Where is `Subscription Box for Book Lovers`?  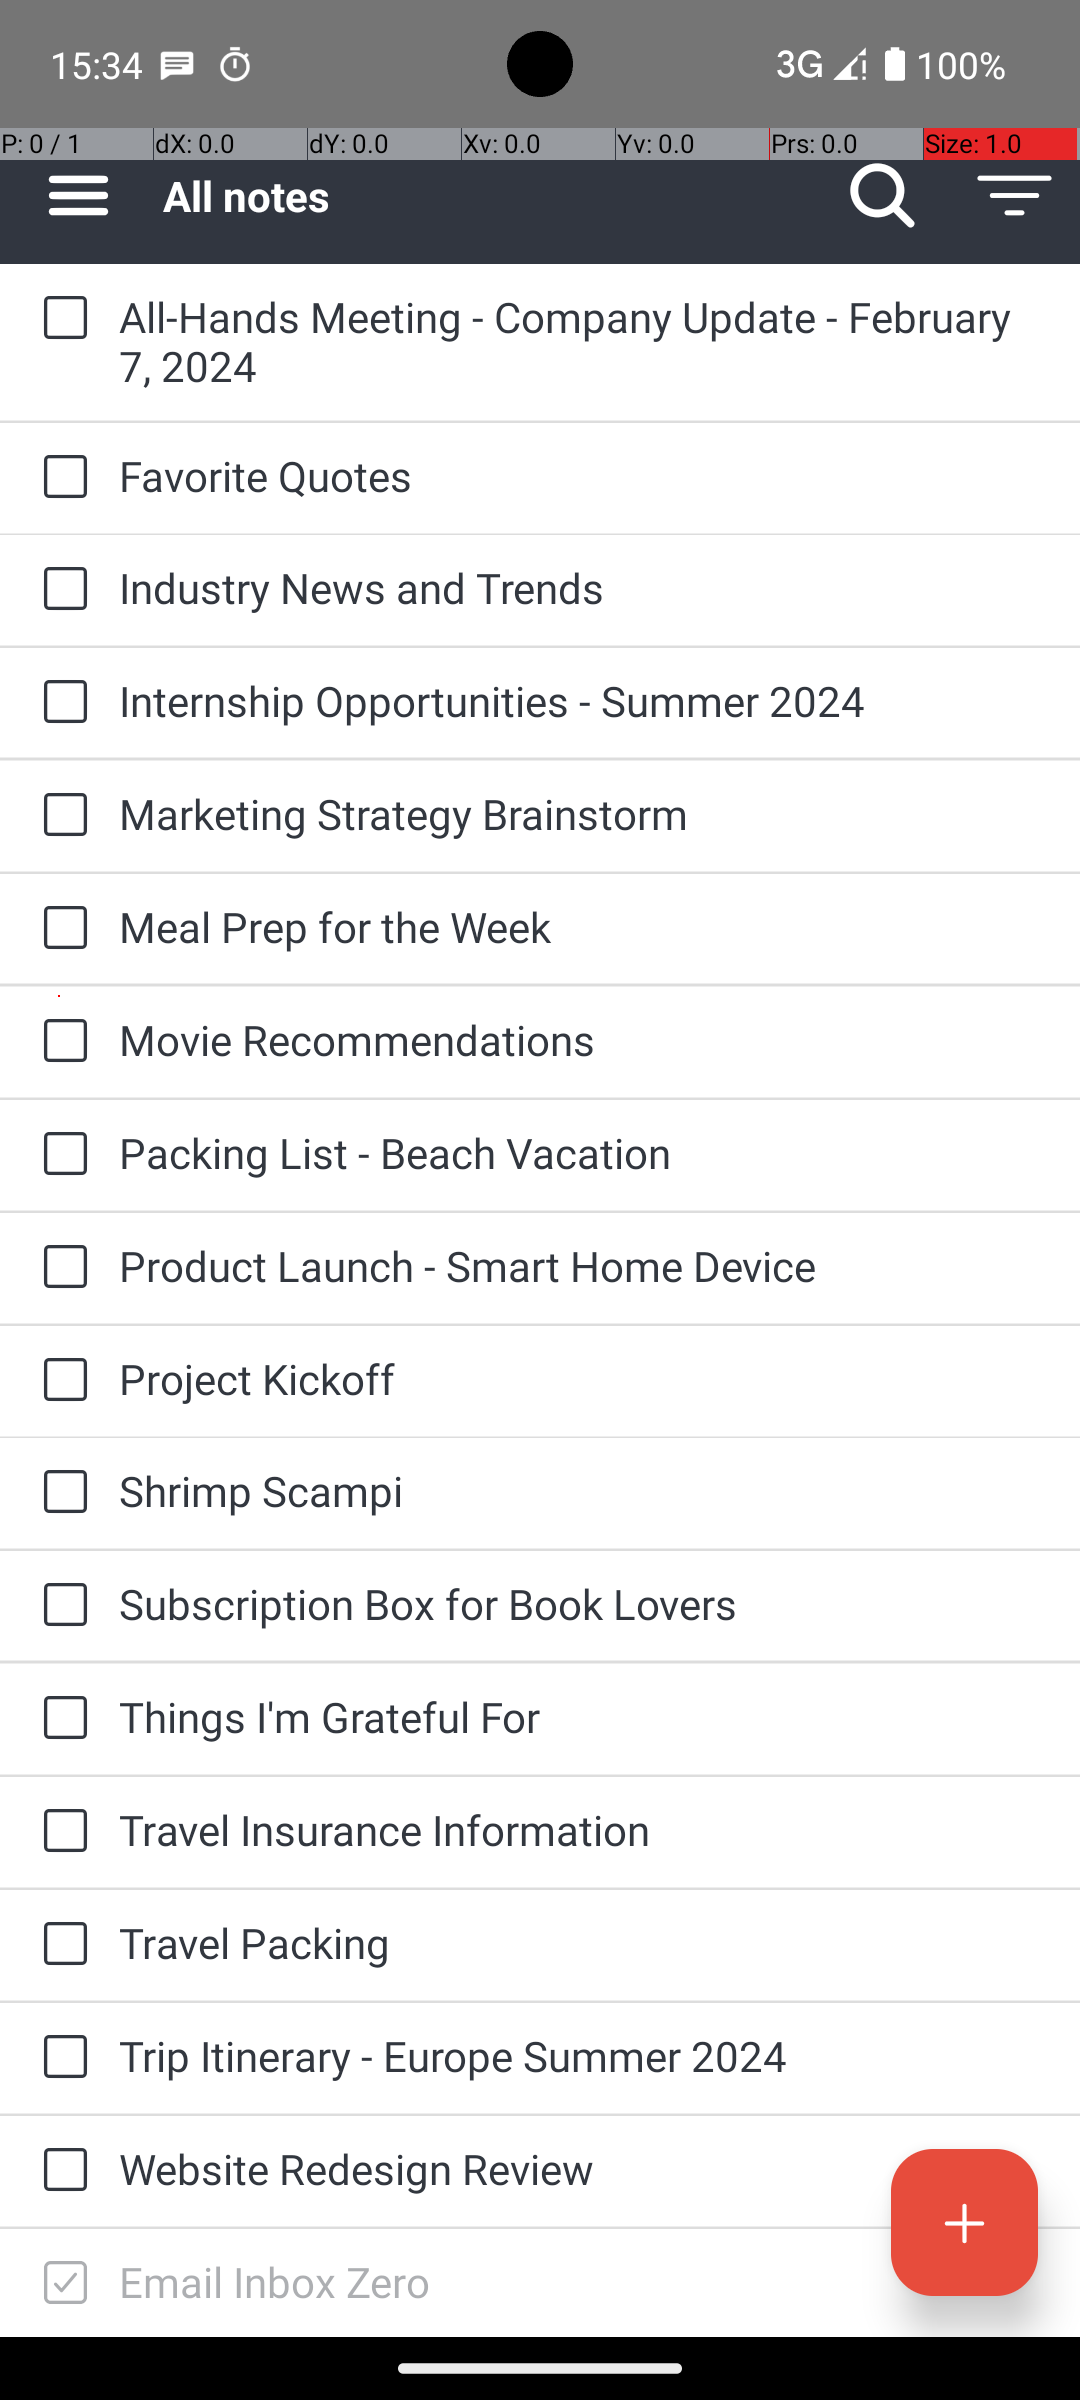
Subscription Box for Book Lovers is located at coordinates (580, 1604).